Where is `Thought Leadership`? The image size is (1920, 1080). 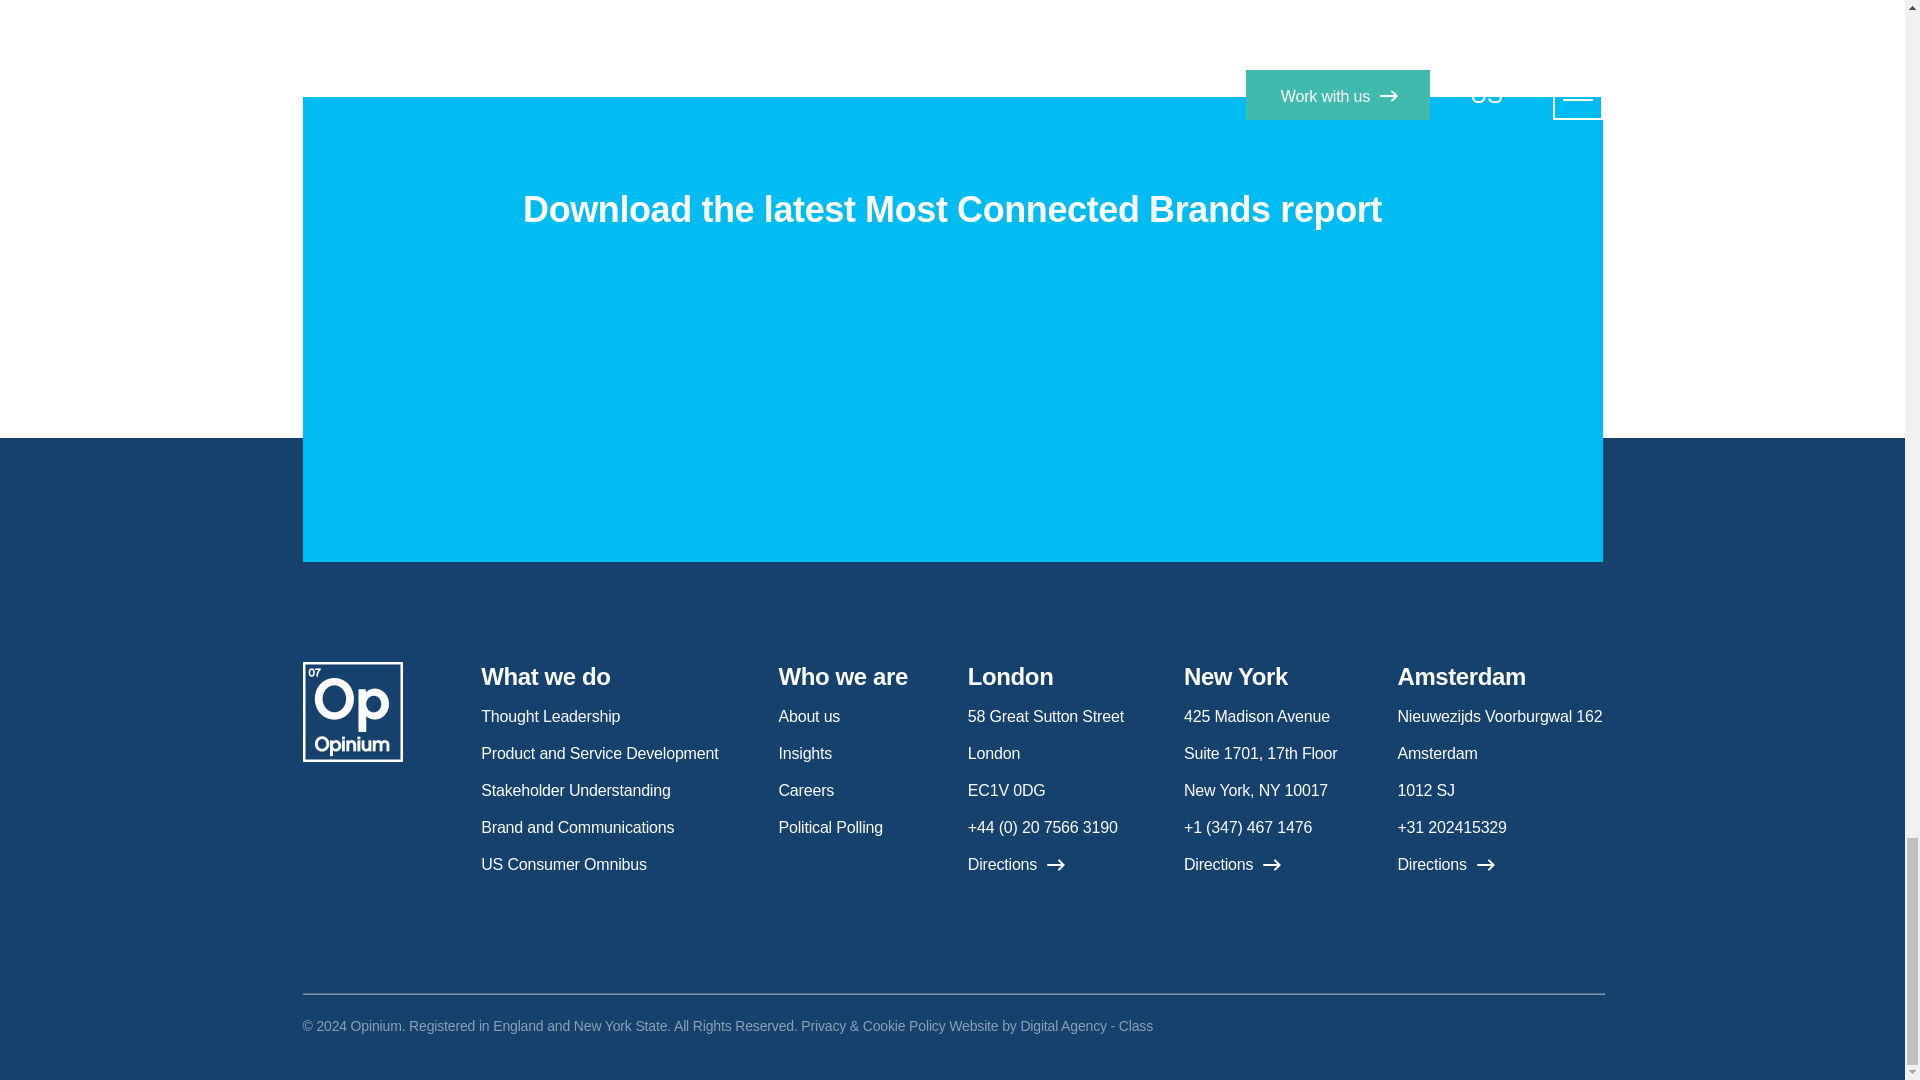 Thought Leadership is located at coordinates (550, 716).